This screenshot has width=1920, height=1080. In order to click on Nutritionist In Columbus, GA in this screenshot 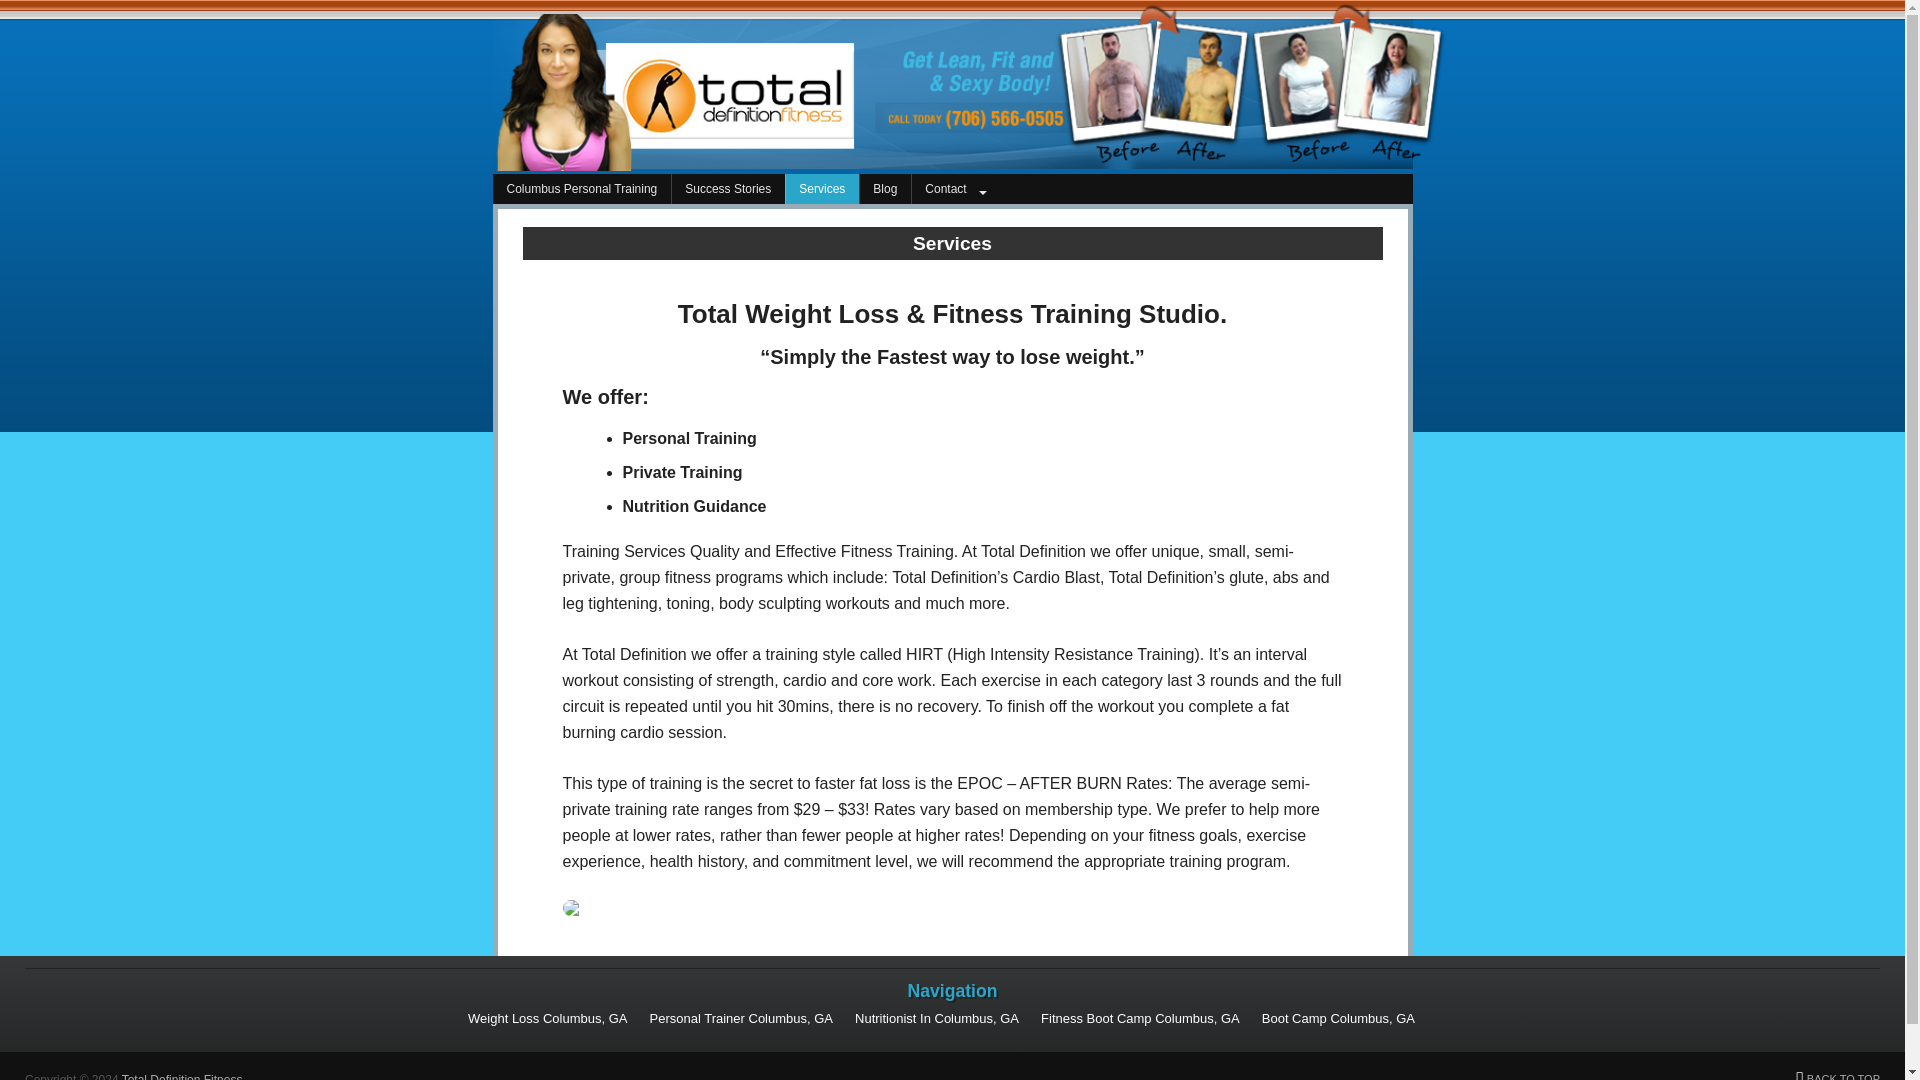, I will do `click(936, 1018)`.